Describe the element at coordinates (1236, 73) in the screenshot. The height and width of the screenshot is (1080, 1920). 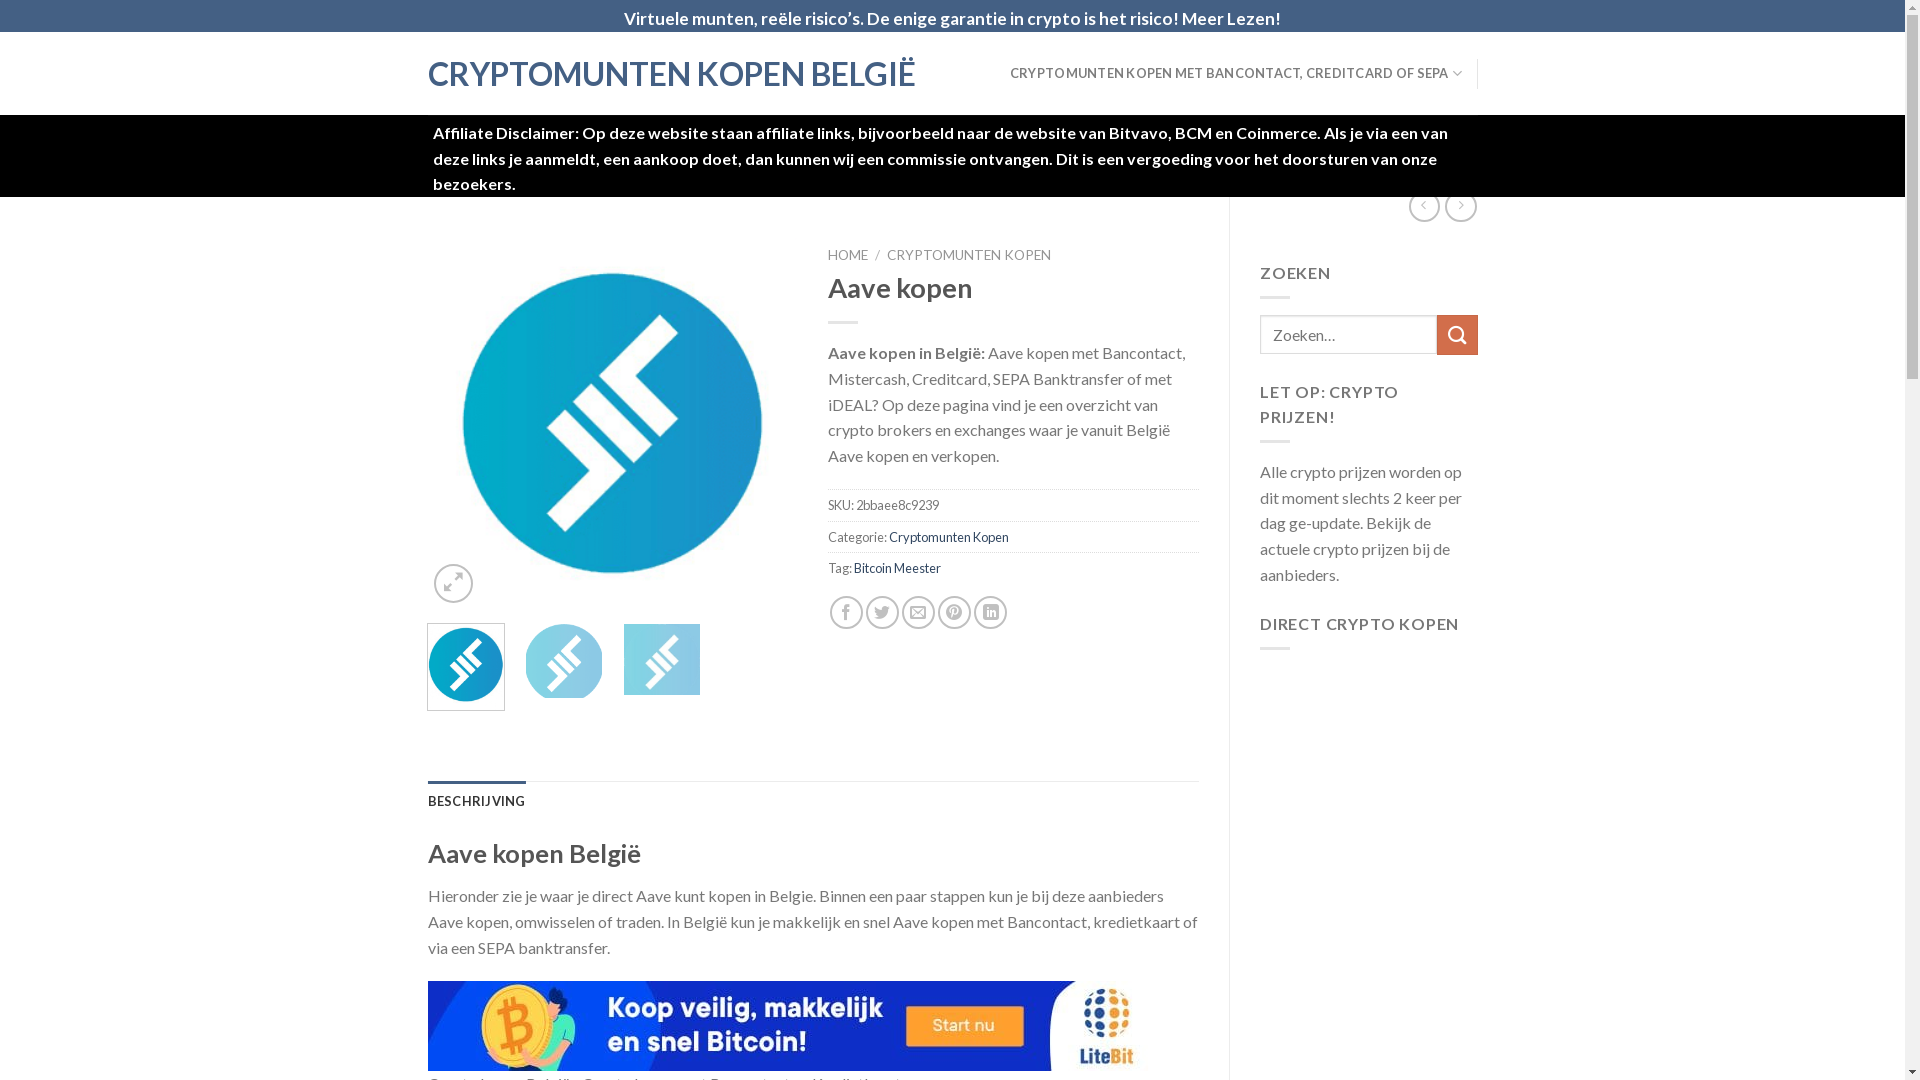
I see `CRYPTOMUNTEN KOPEN MET BANCONTACT, CREDITCARD OF SEPA` at that location.